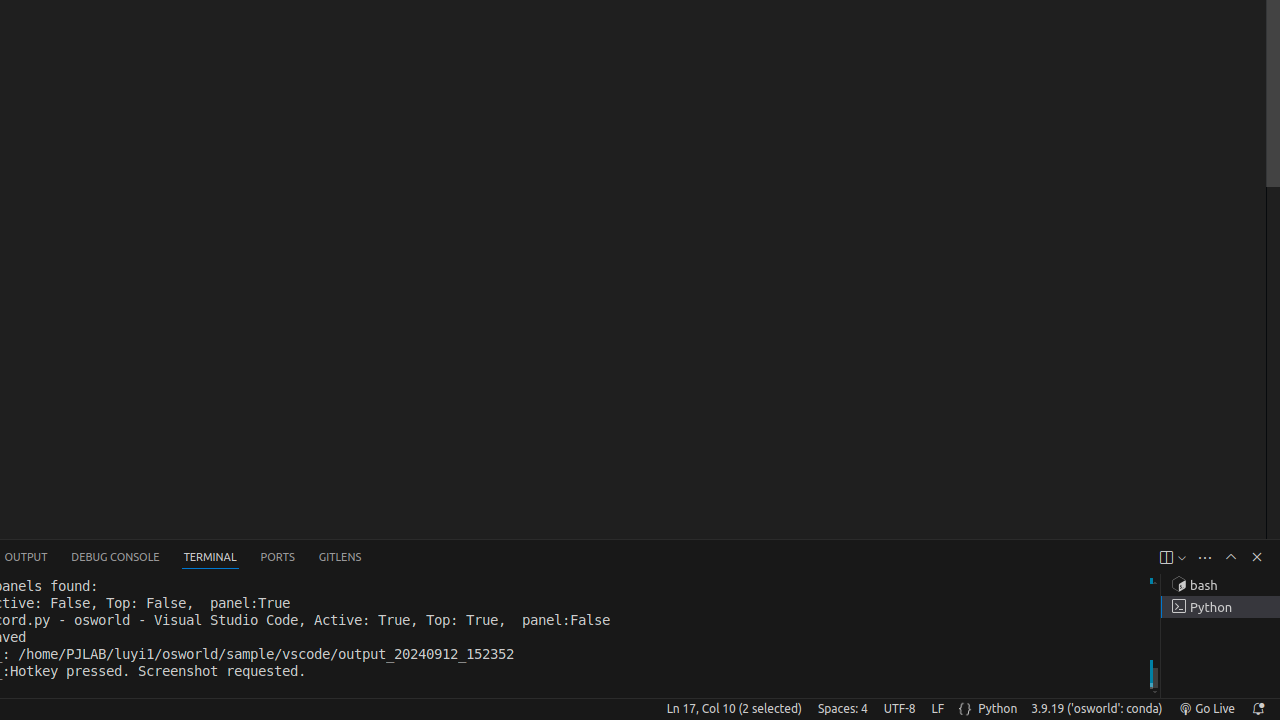  Describe the element at coordinates (938, 709) in the screenshot. I see `LF` at that location.